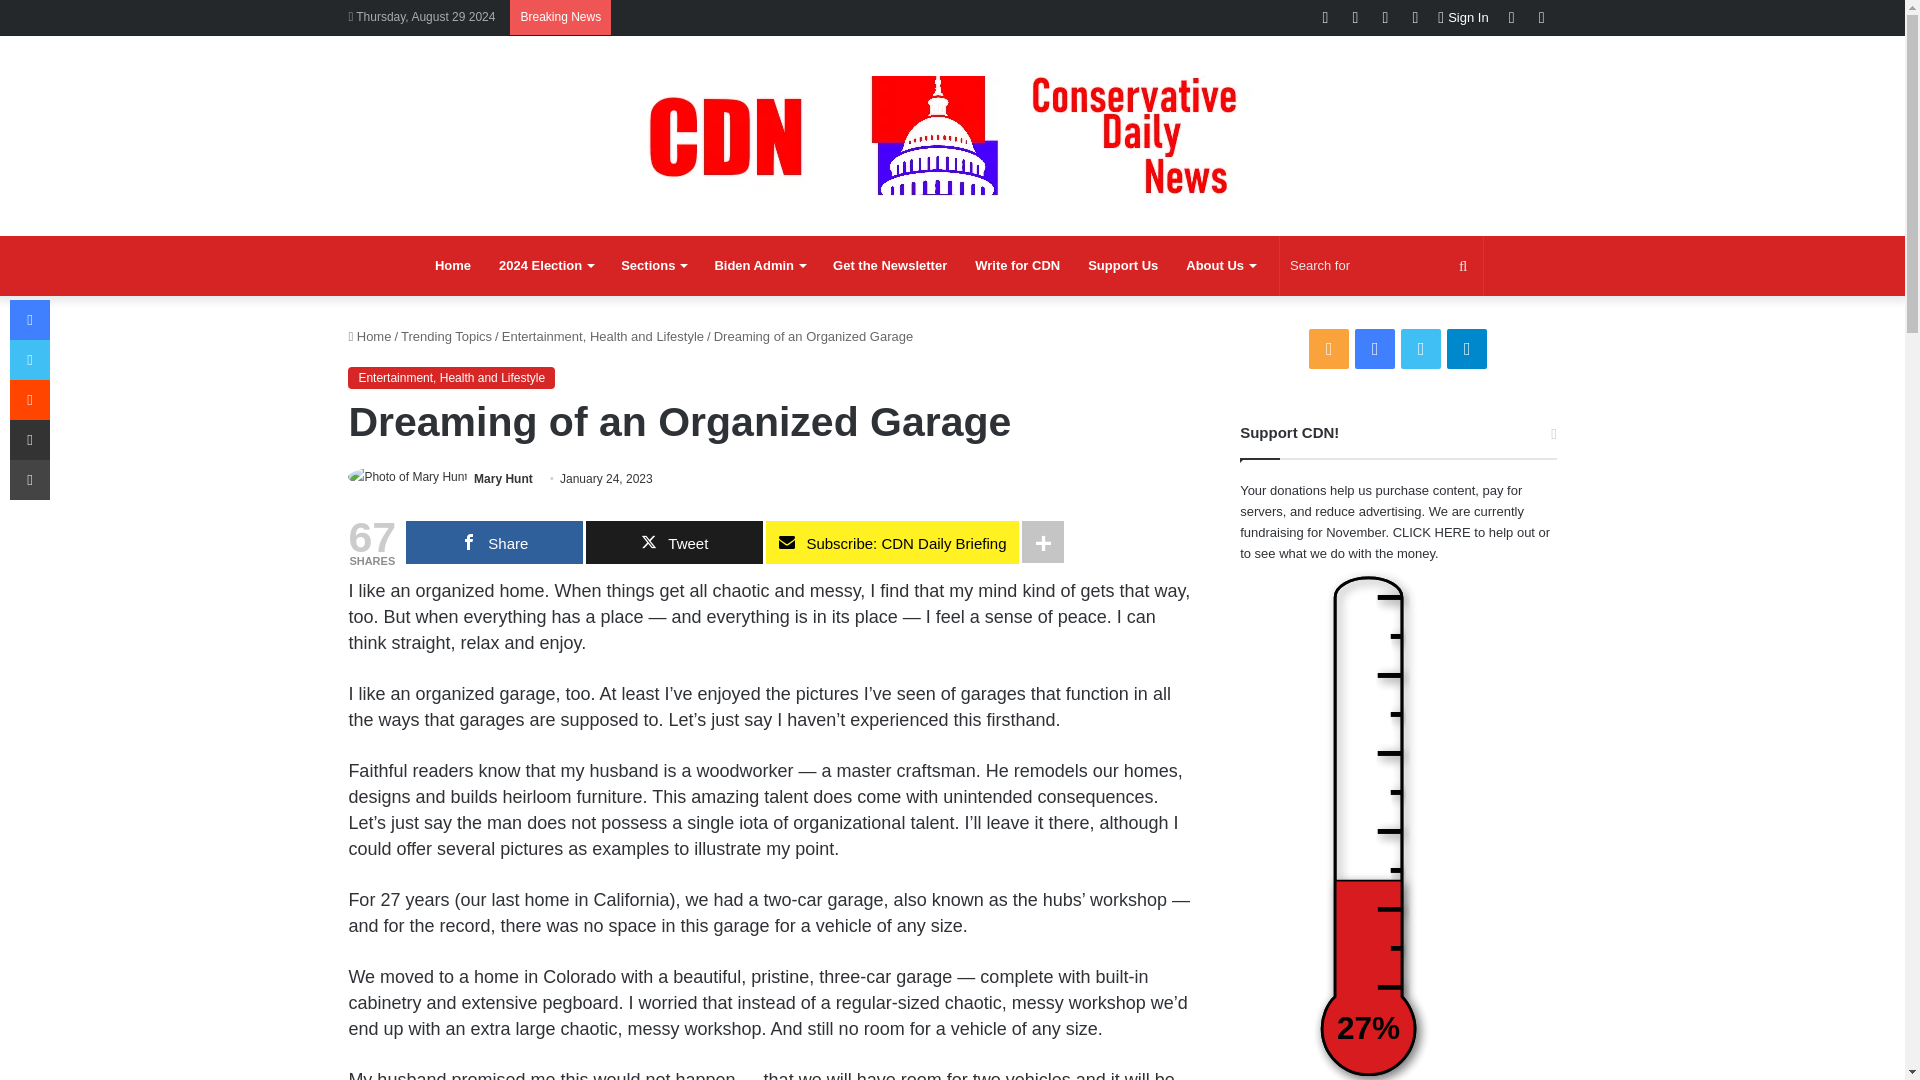 This screenshot has height=1080, width=1920. What do you see at coordinates (760, 266) in the screenshot?
I see `Biden Admin` at bounding box center [760, 266].